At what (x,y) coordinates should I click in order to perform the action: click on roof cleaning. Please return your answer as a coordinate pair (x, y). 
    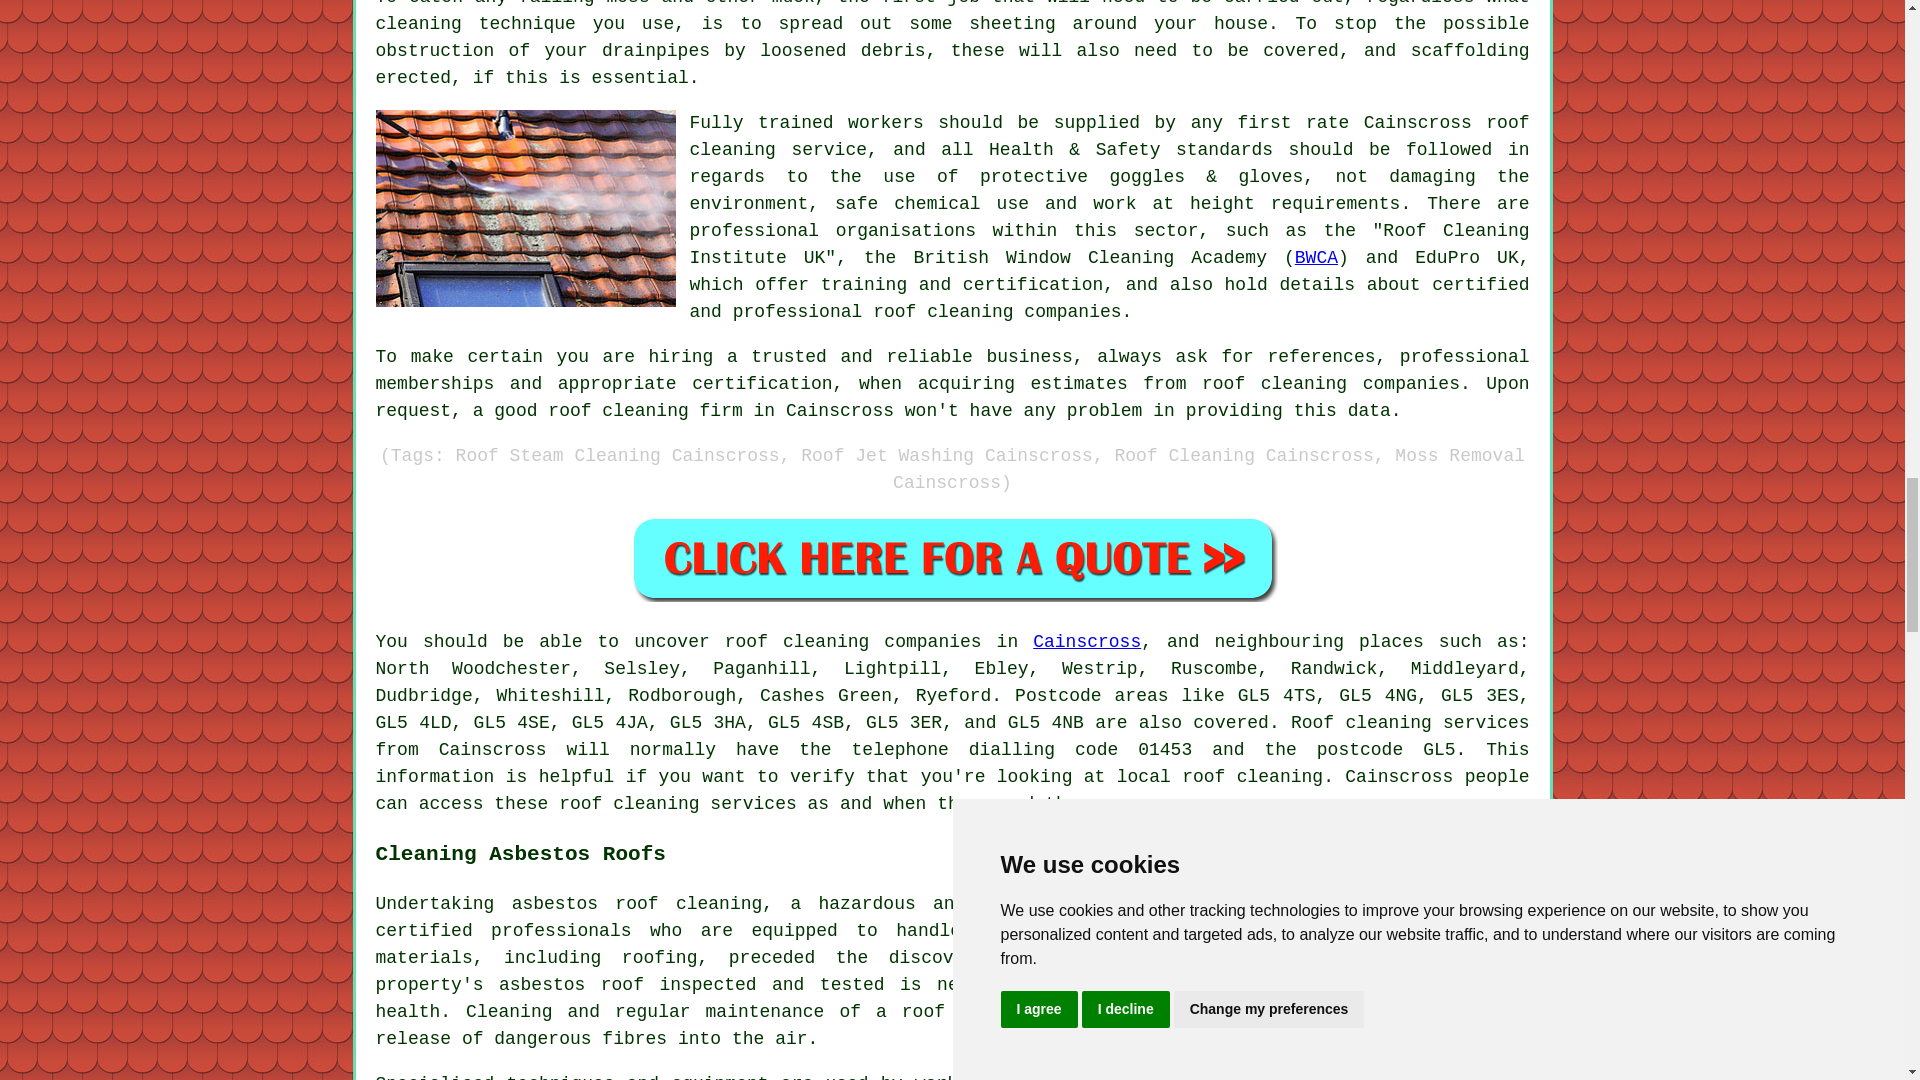
    Looking at the image, I should click on (1252, 776).